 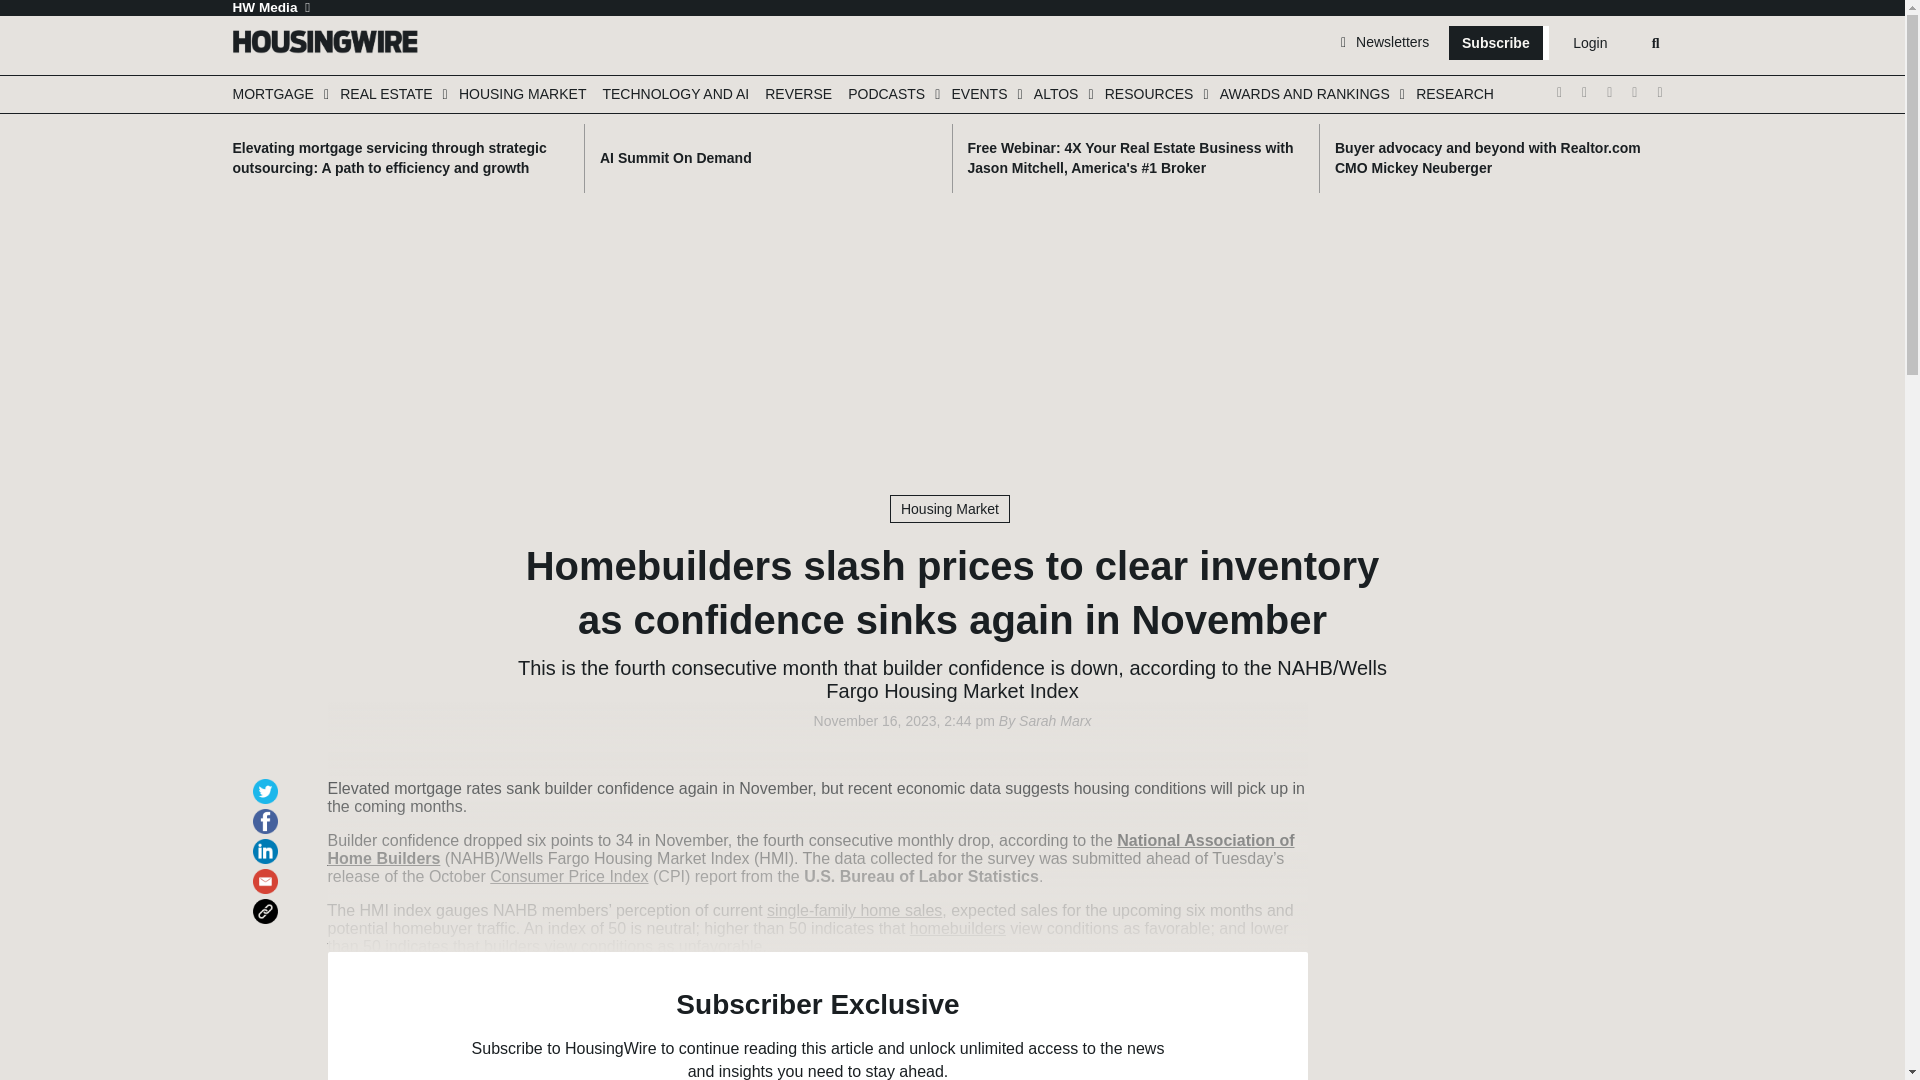 I want to click on Click to share on Twitter, so click(x=268, y=782).